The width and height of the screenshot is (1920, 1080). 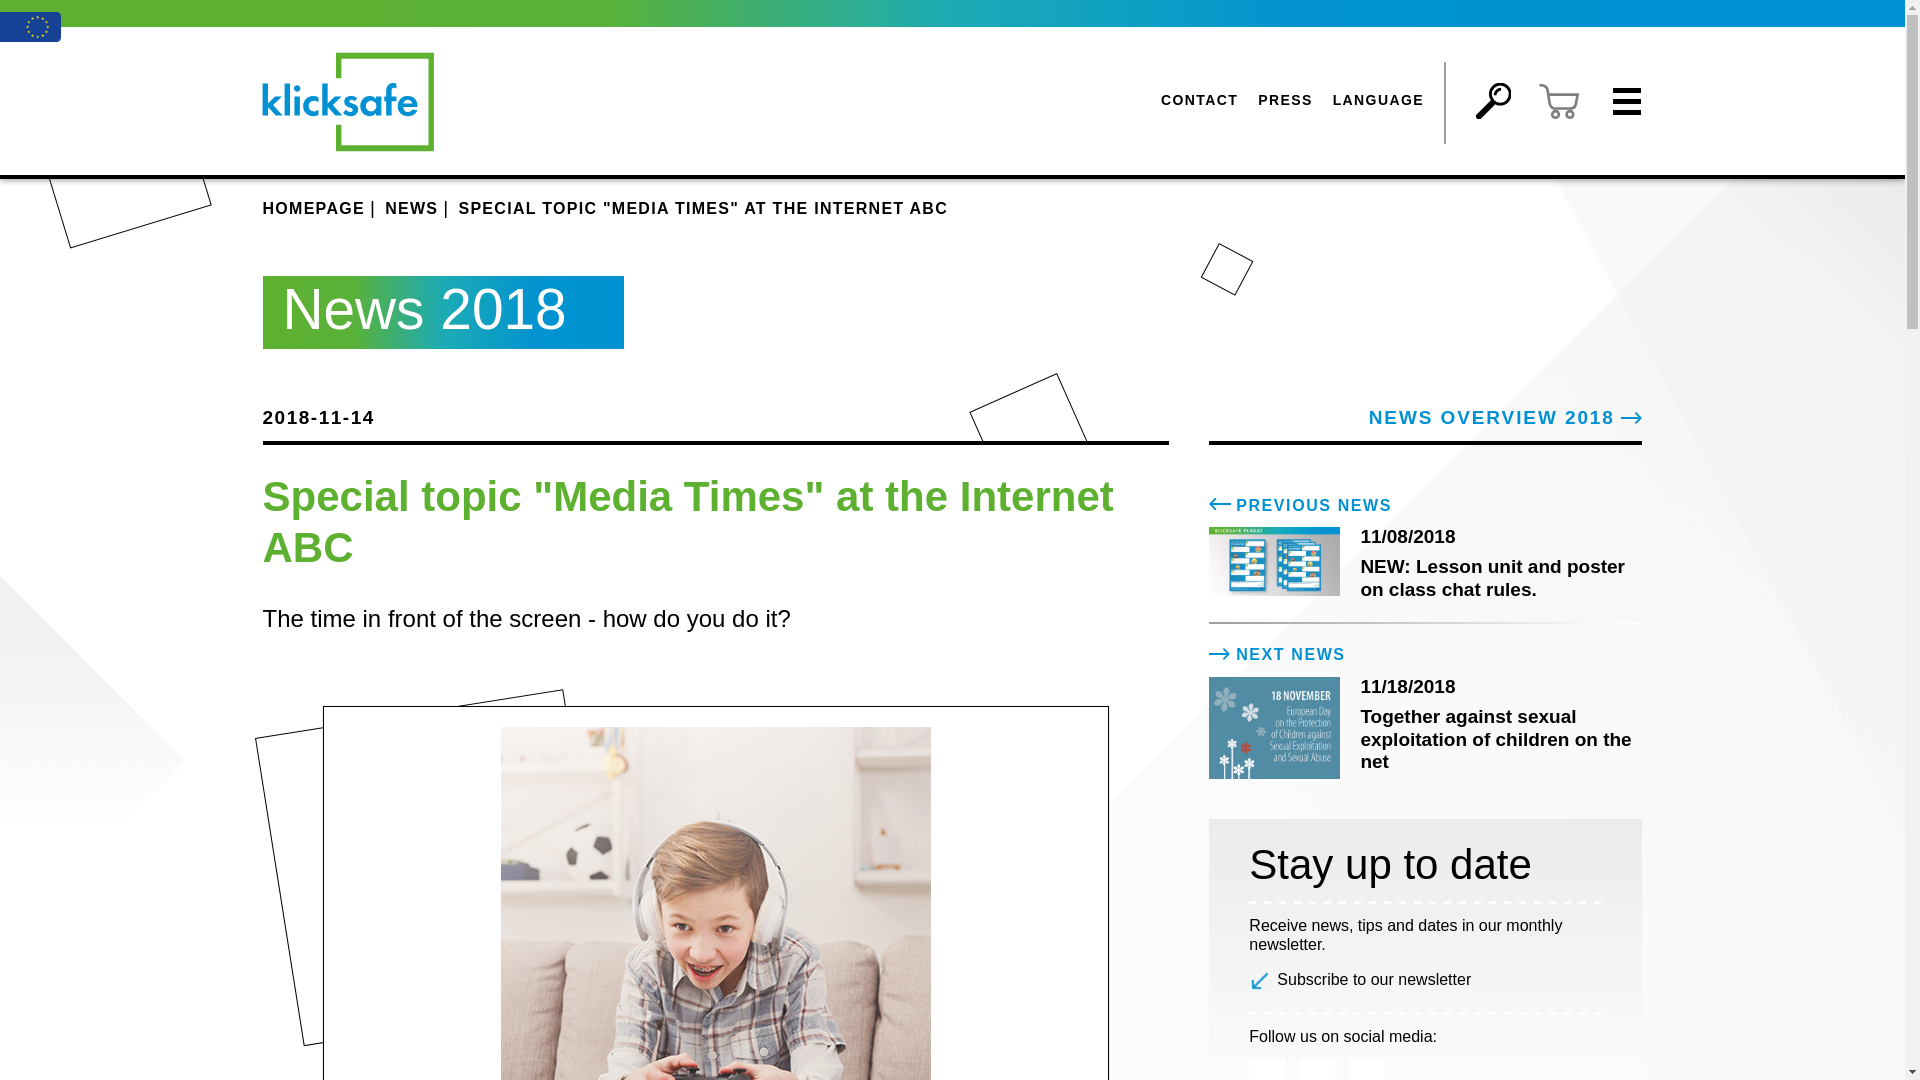 I want to click on CONTACT, so click(x=1199, y=100).